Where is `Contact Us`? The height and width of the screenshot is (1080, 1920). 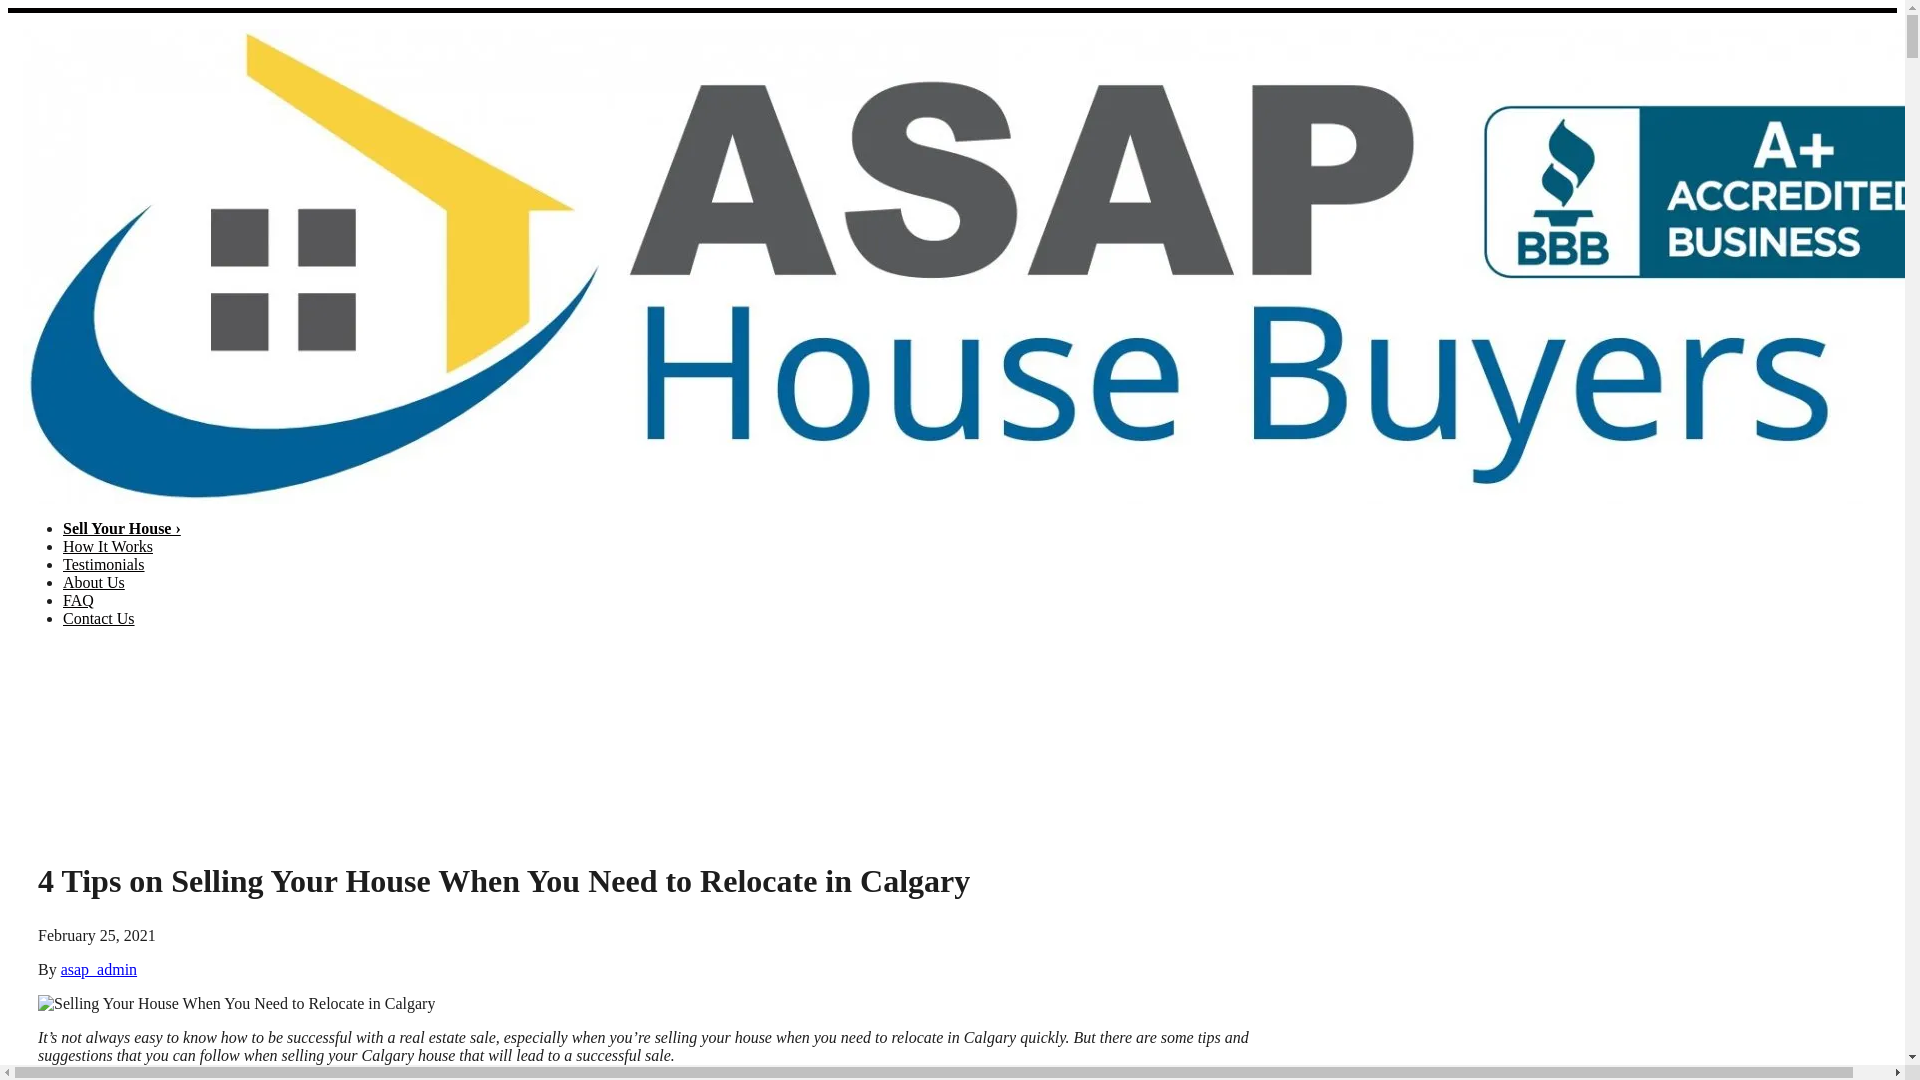
Contact Us is located at coordinates (99, 618).